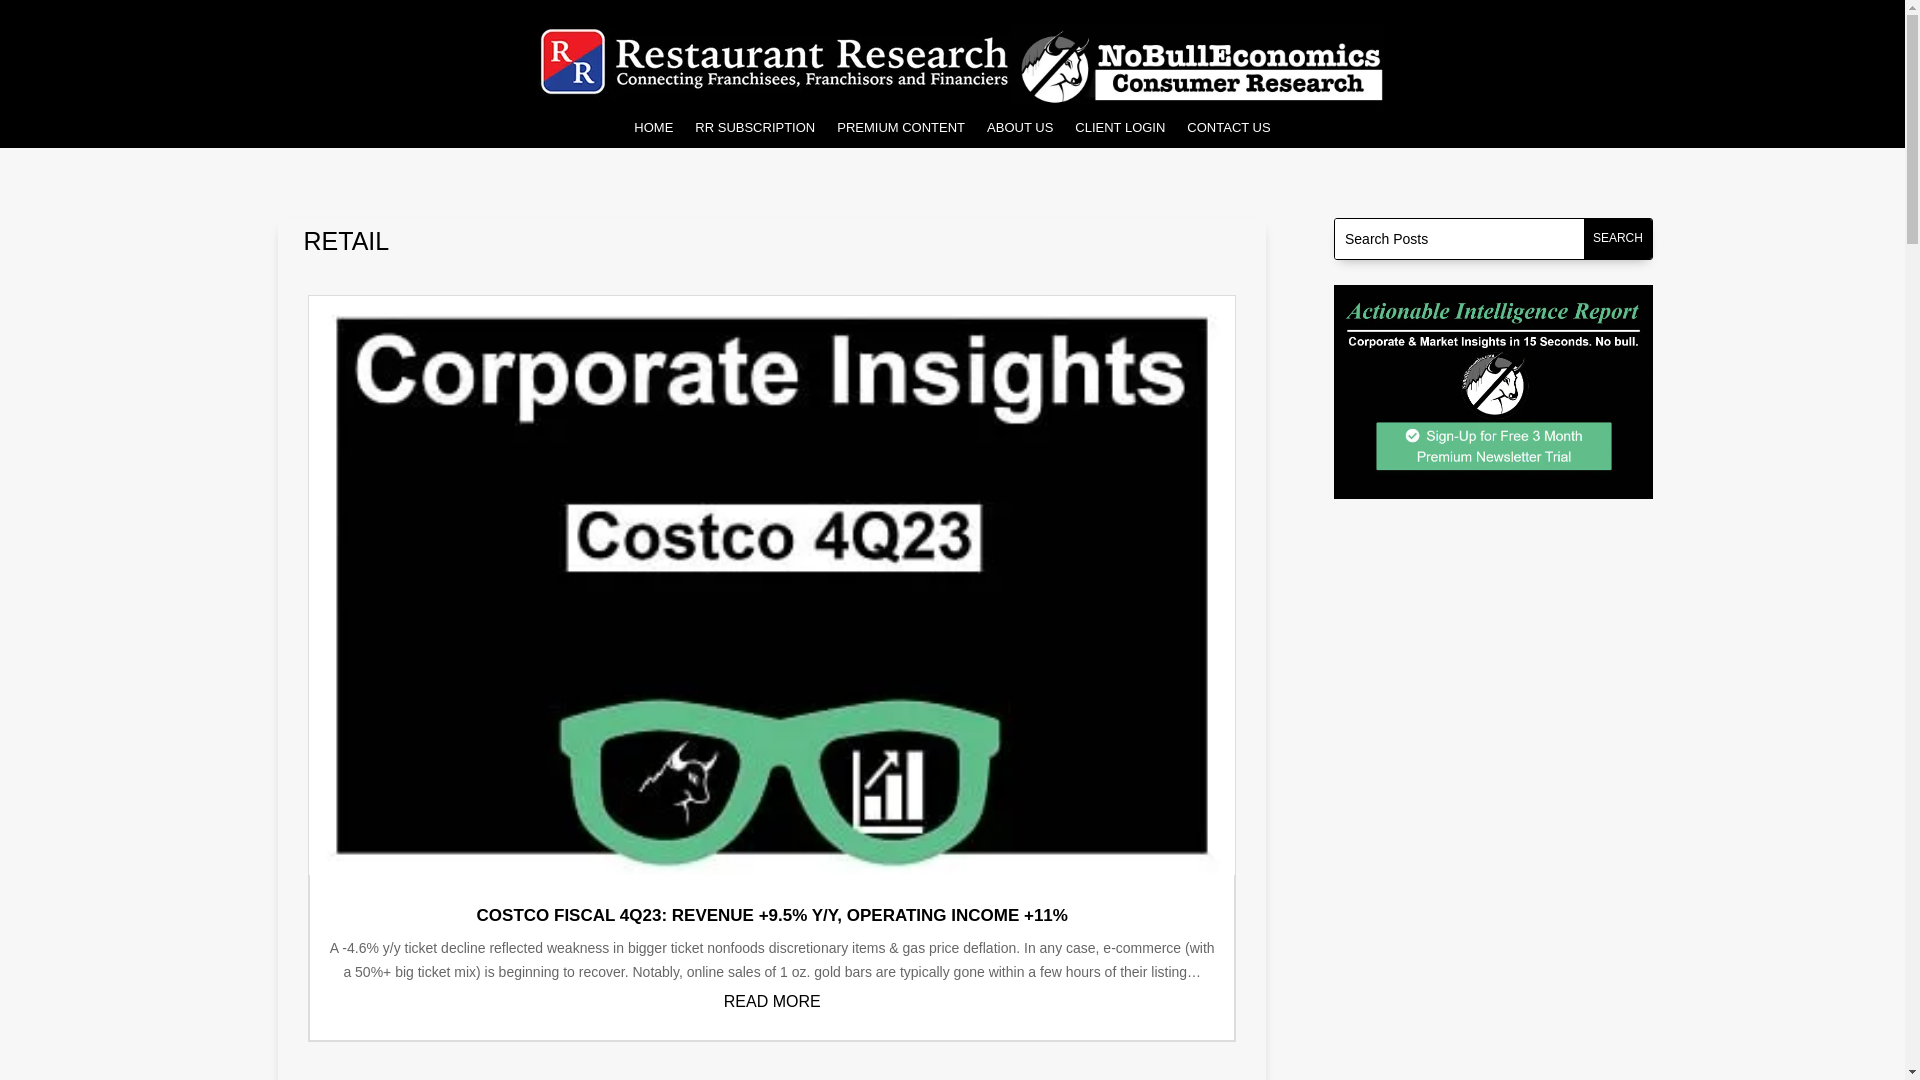 Image resolution: width=1920 pixels, height=1080 pixels. What do you see at coordinates (754, 131) in the screenshot?
I see `RR SUBSCRIPTION` at bounding box center [754, 131].